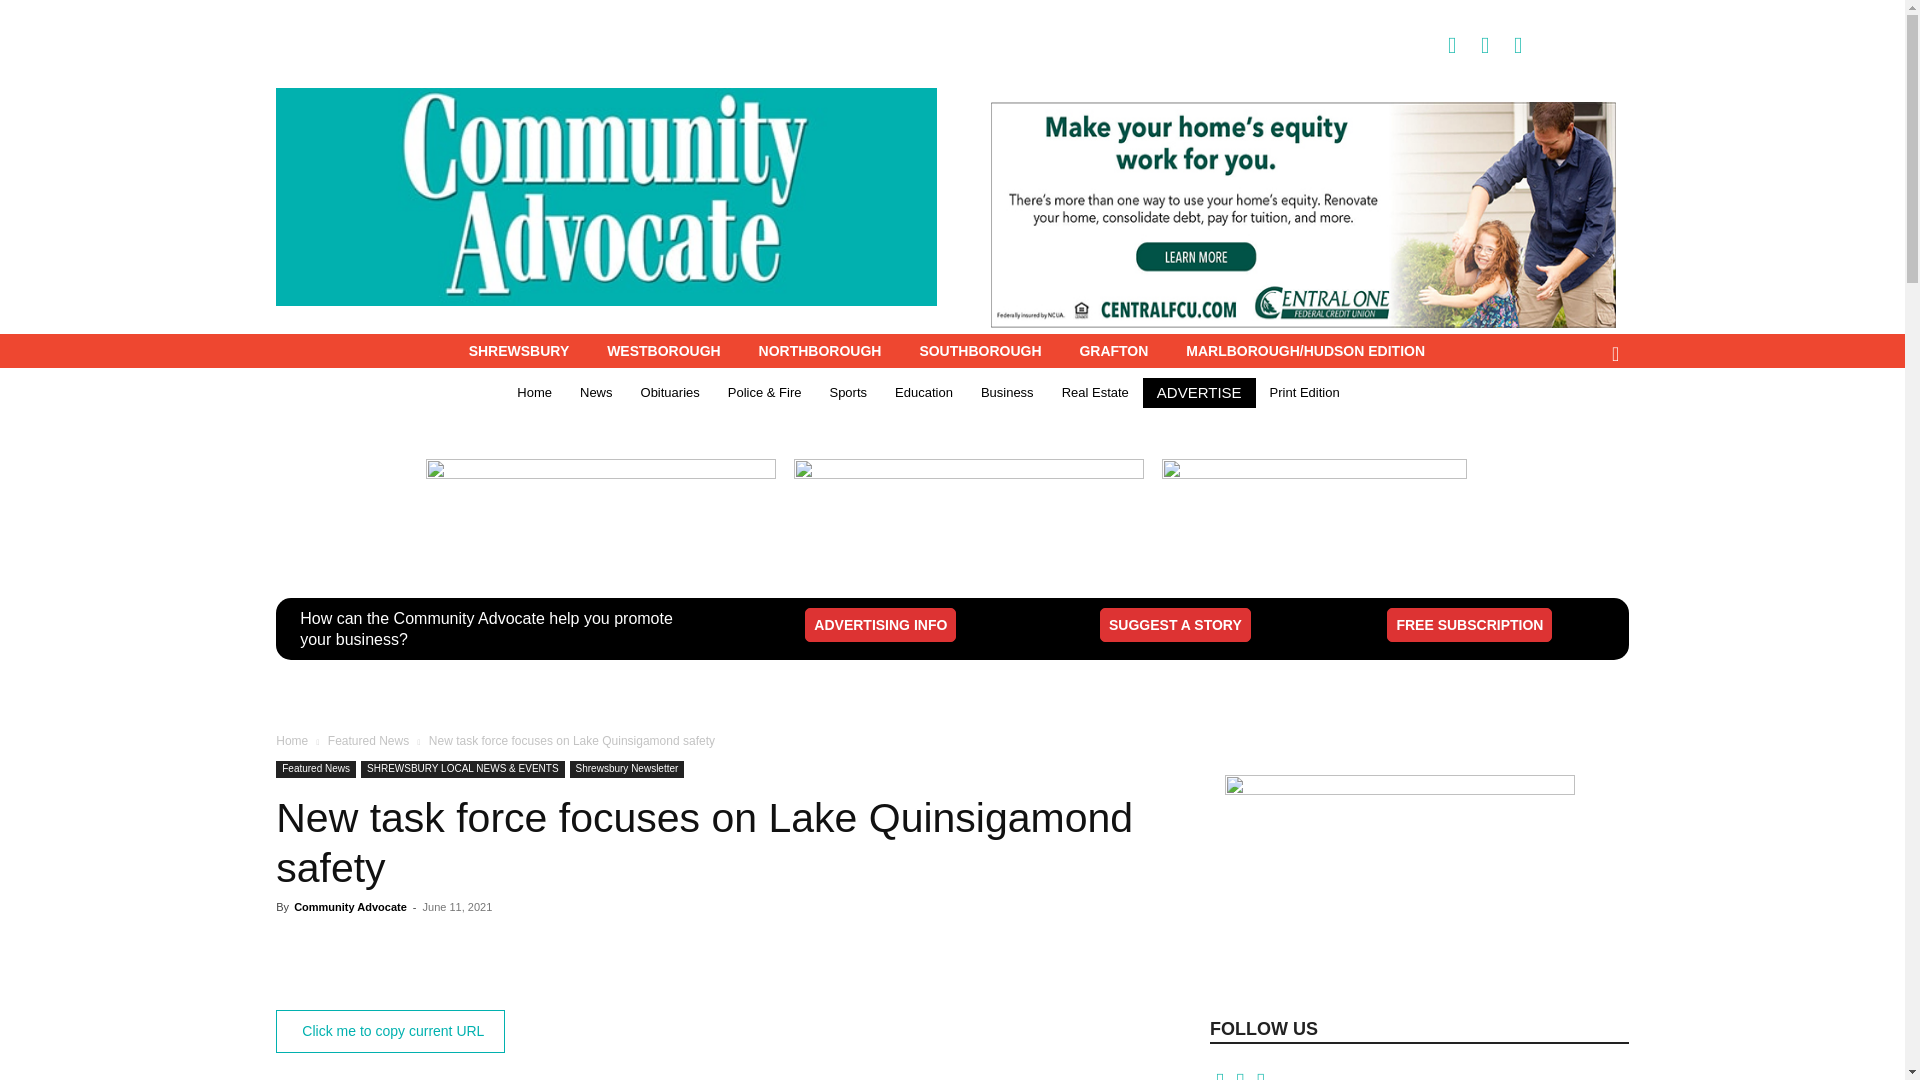 This screenshot has width=1920, height=1080. Describe the element at coordinates (980, 350) in the screenshot. I see `SOUTHBOROUGH` at that location.